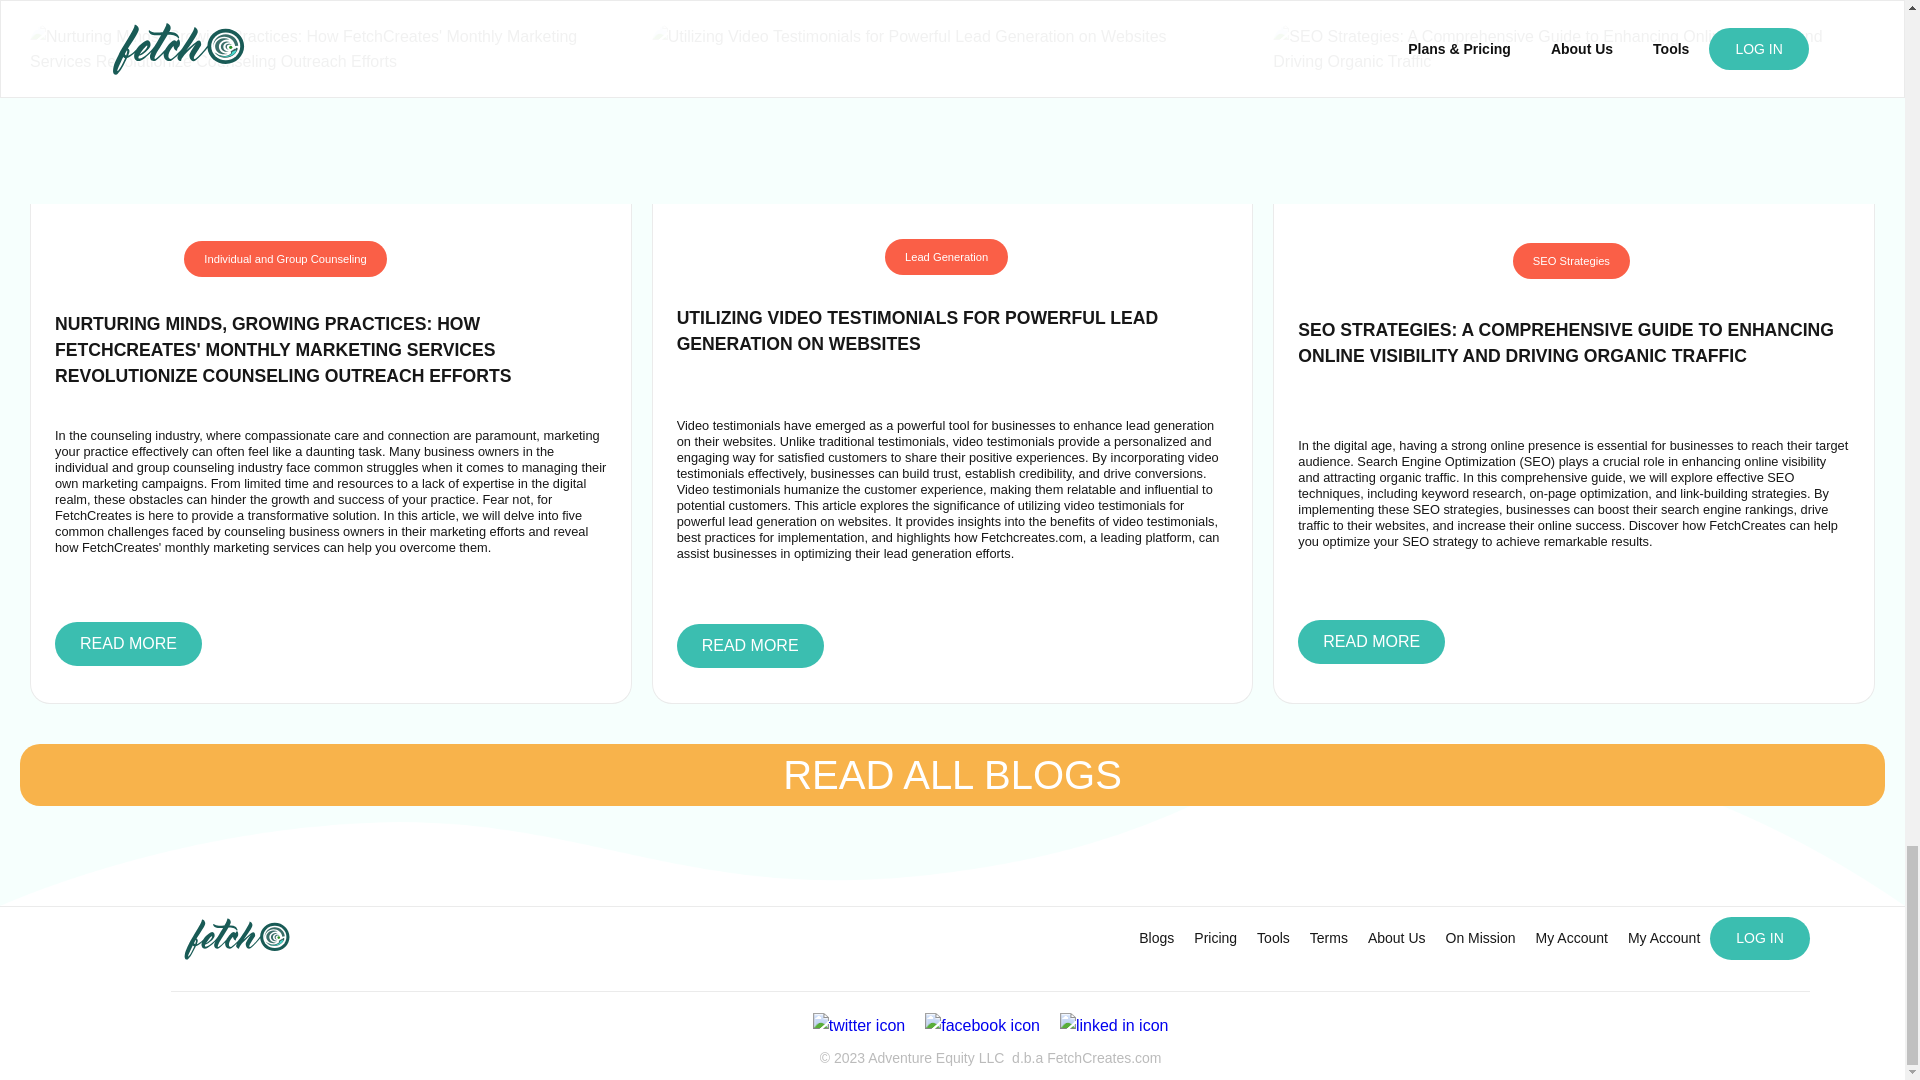 This screenshot has width=1920, height=1080. Describe the element at coordinates (1572, 938) in the screenshot. I see `My Account` at that location.